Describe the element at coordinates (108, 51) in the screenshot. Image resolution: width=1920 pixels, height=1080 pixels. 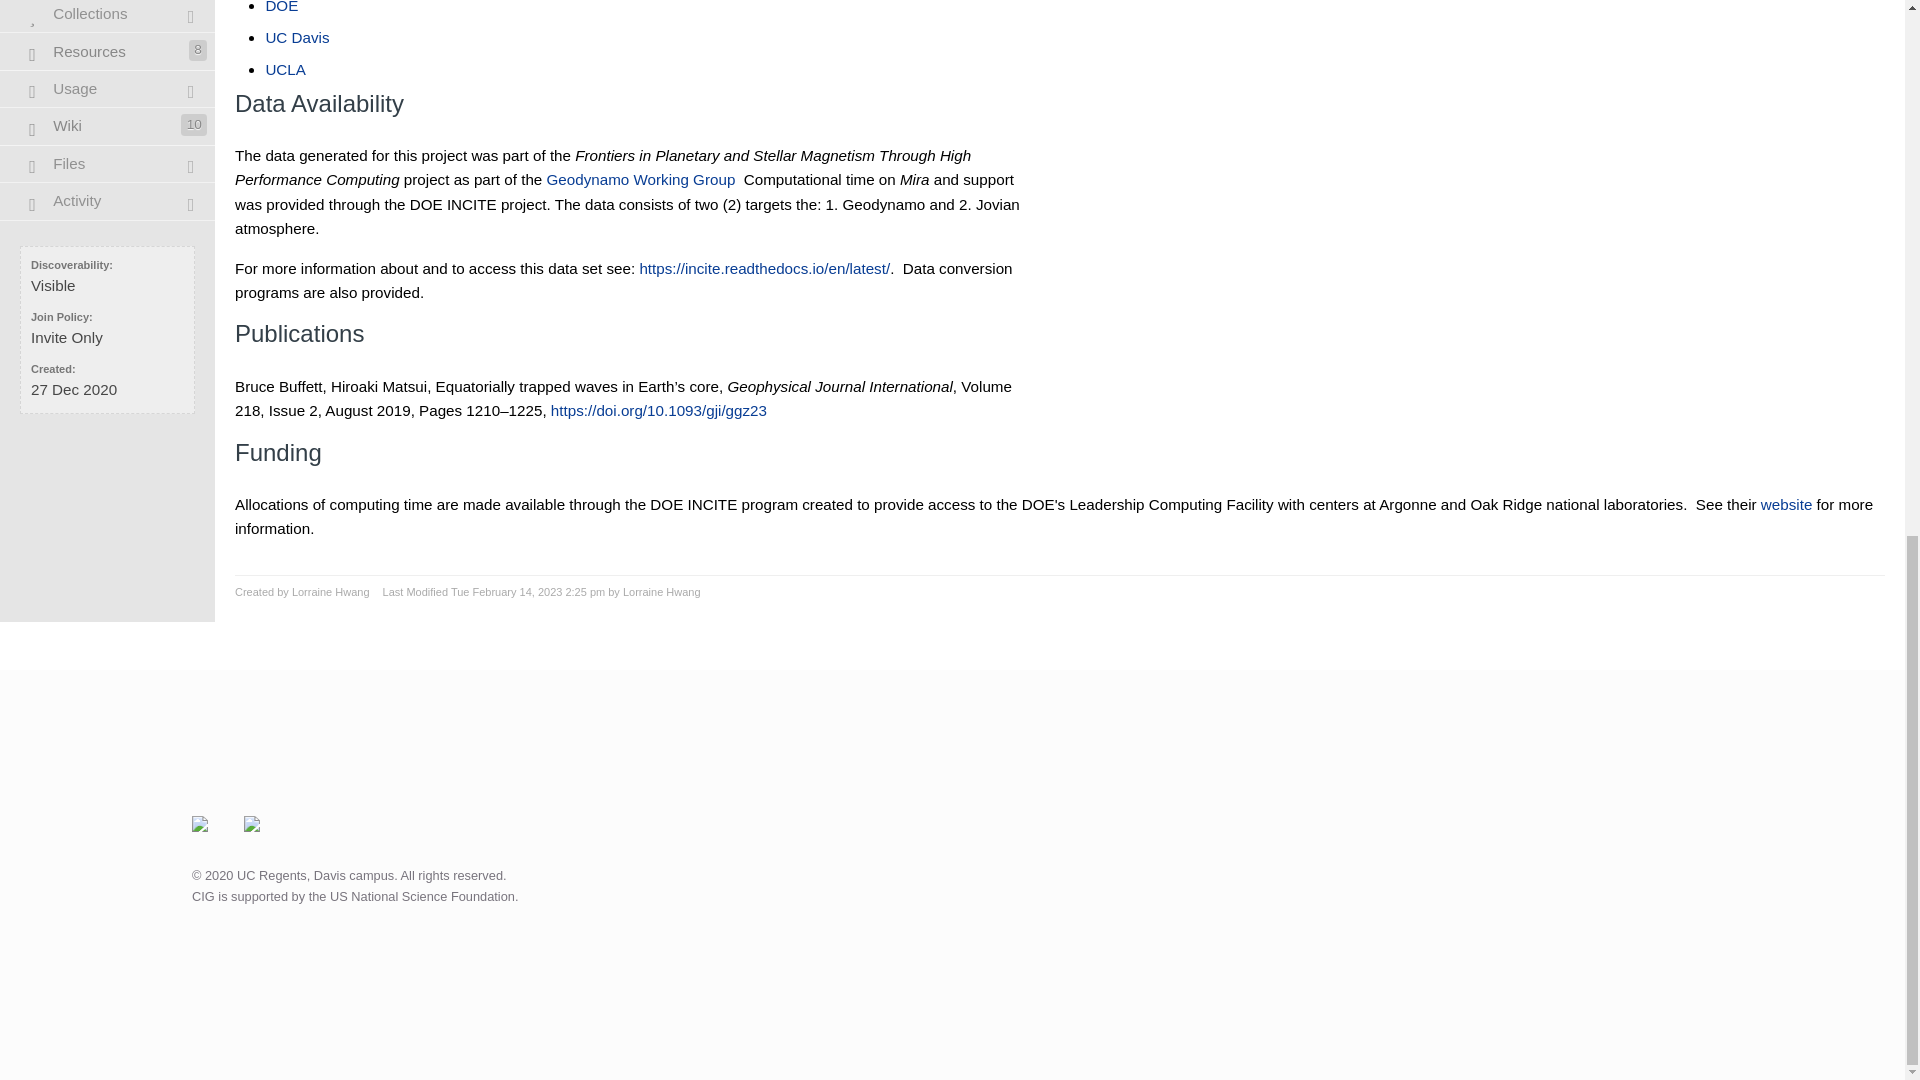
I see `Dynamo's Resources Page` at that location.